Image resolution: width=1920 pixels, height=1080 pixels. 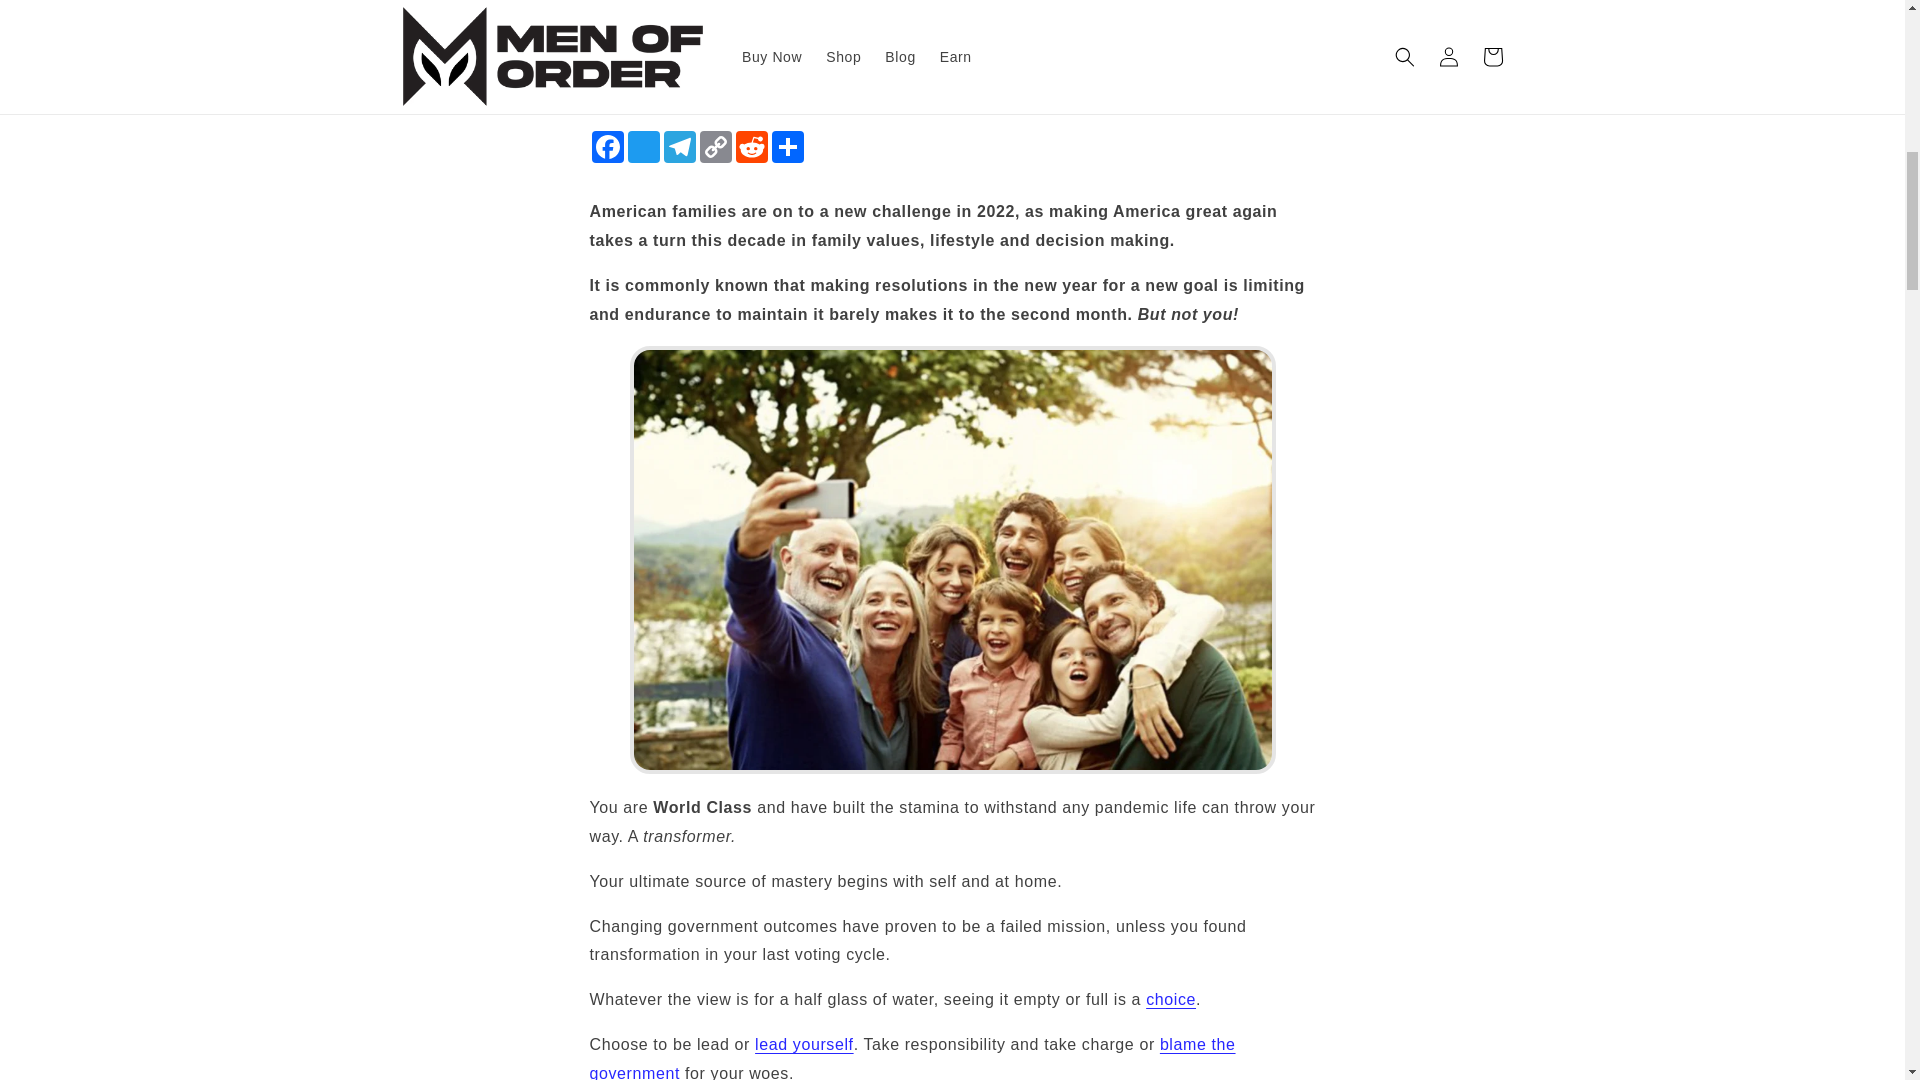 What do you see at coordinates (788, 146) in the screenshot?
I see `Share` at bounding box center [788, 146].